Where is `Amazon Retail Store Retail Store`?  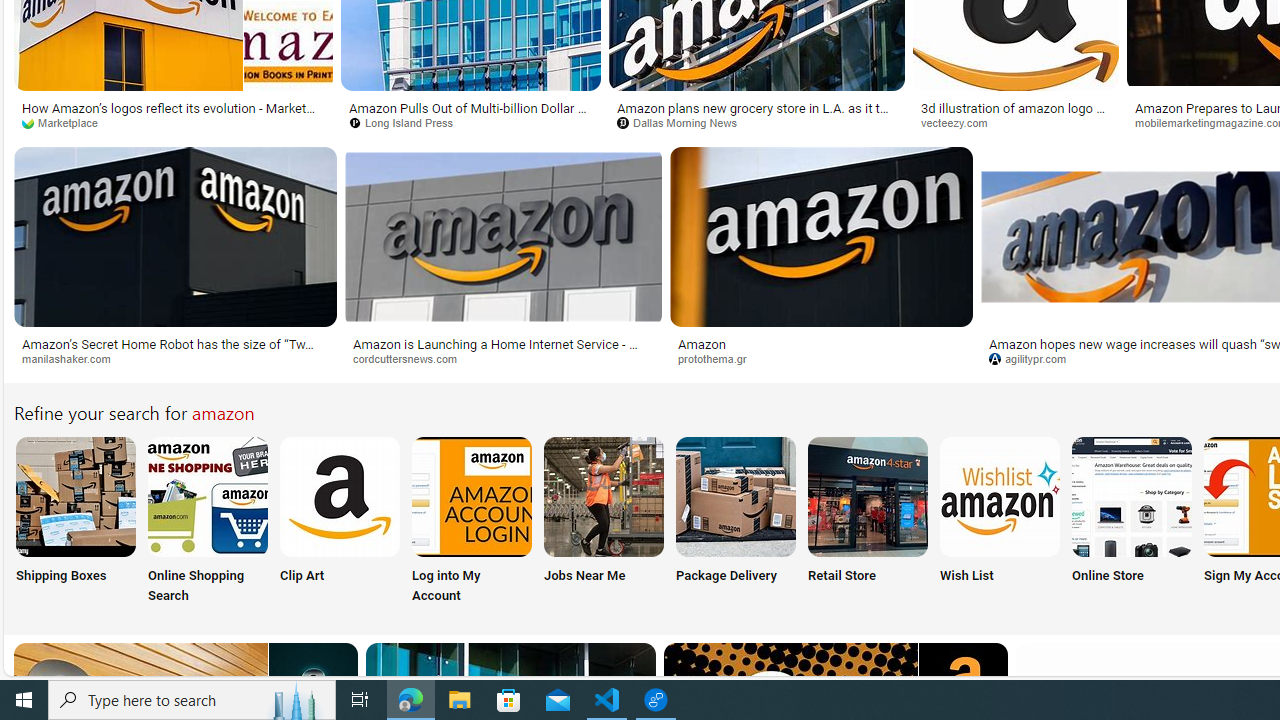 Amazon Retail Store Retail Store is located at coordinates (868, 522).